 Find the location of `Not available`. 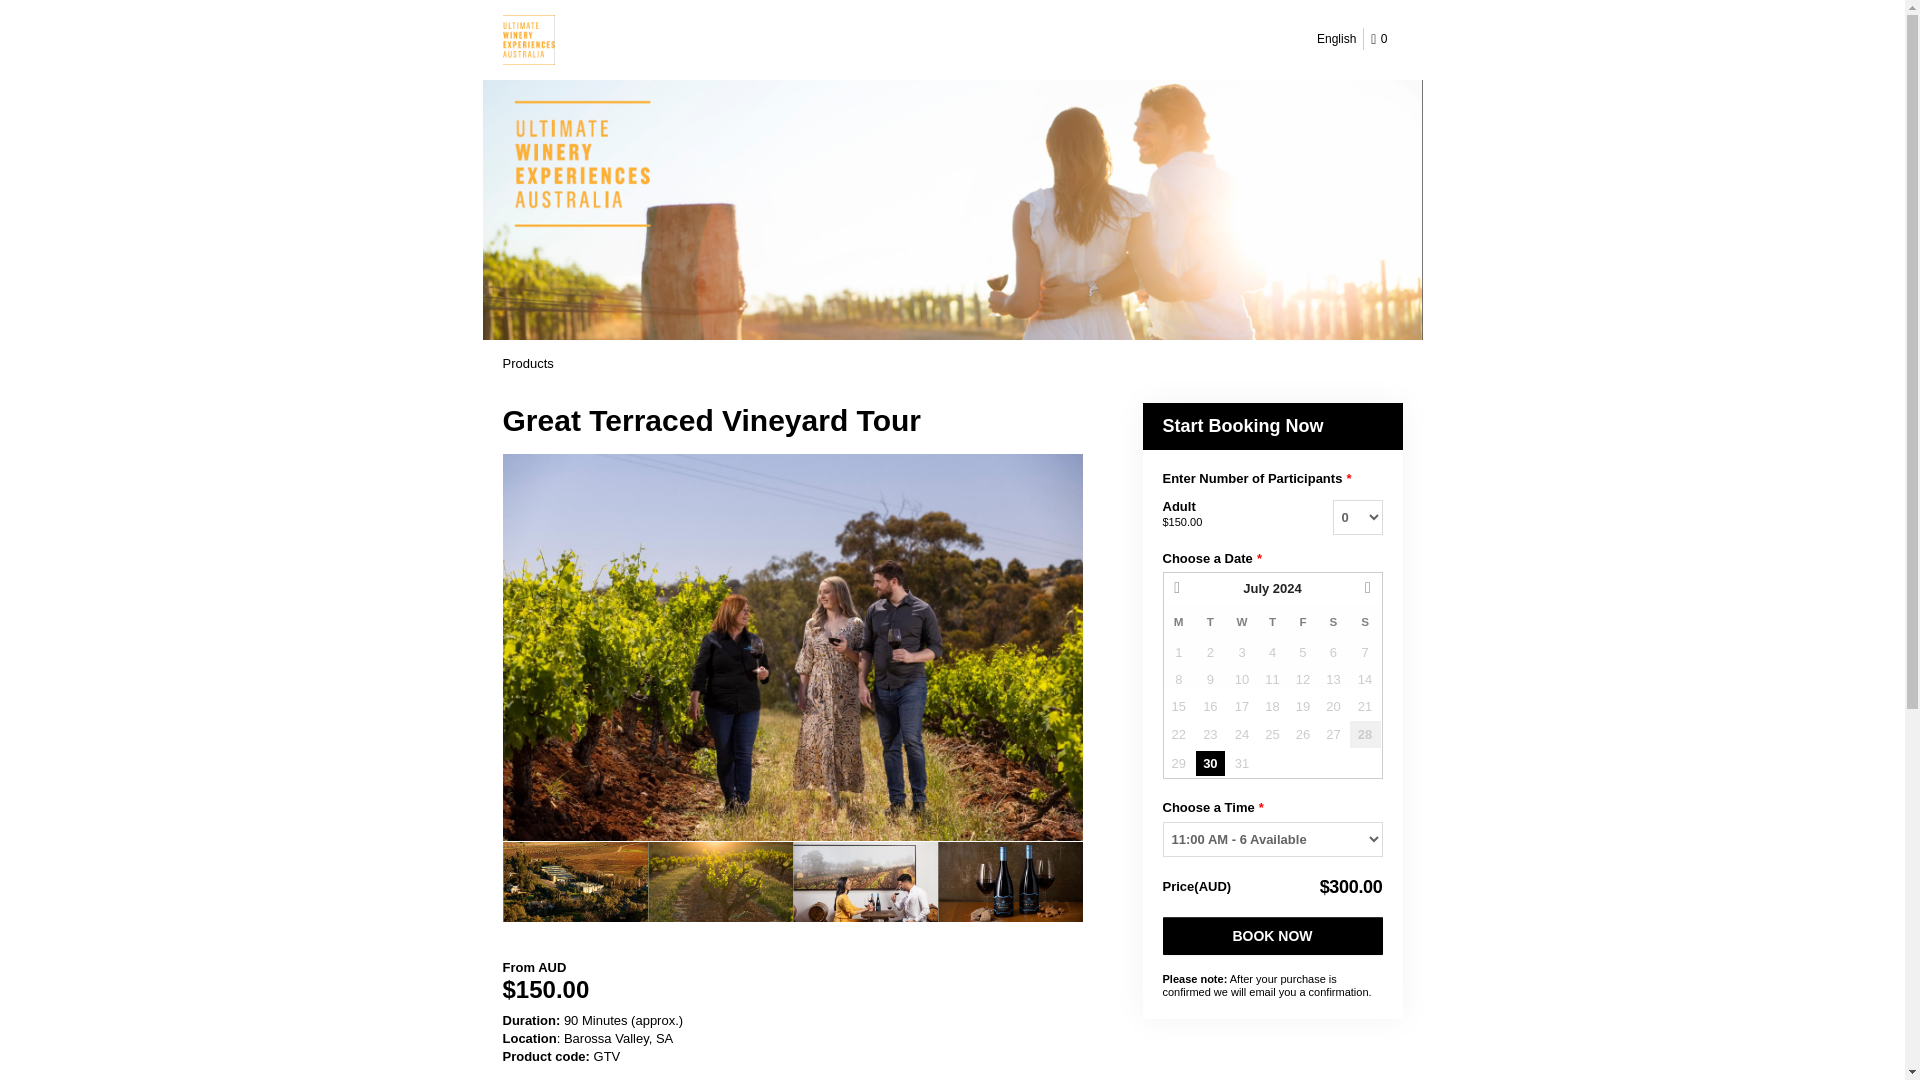

Not available is located at coordinates (1210, 680).